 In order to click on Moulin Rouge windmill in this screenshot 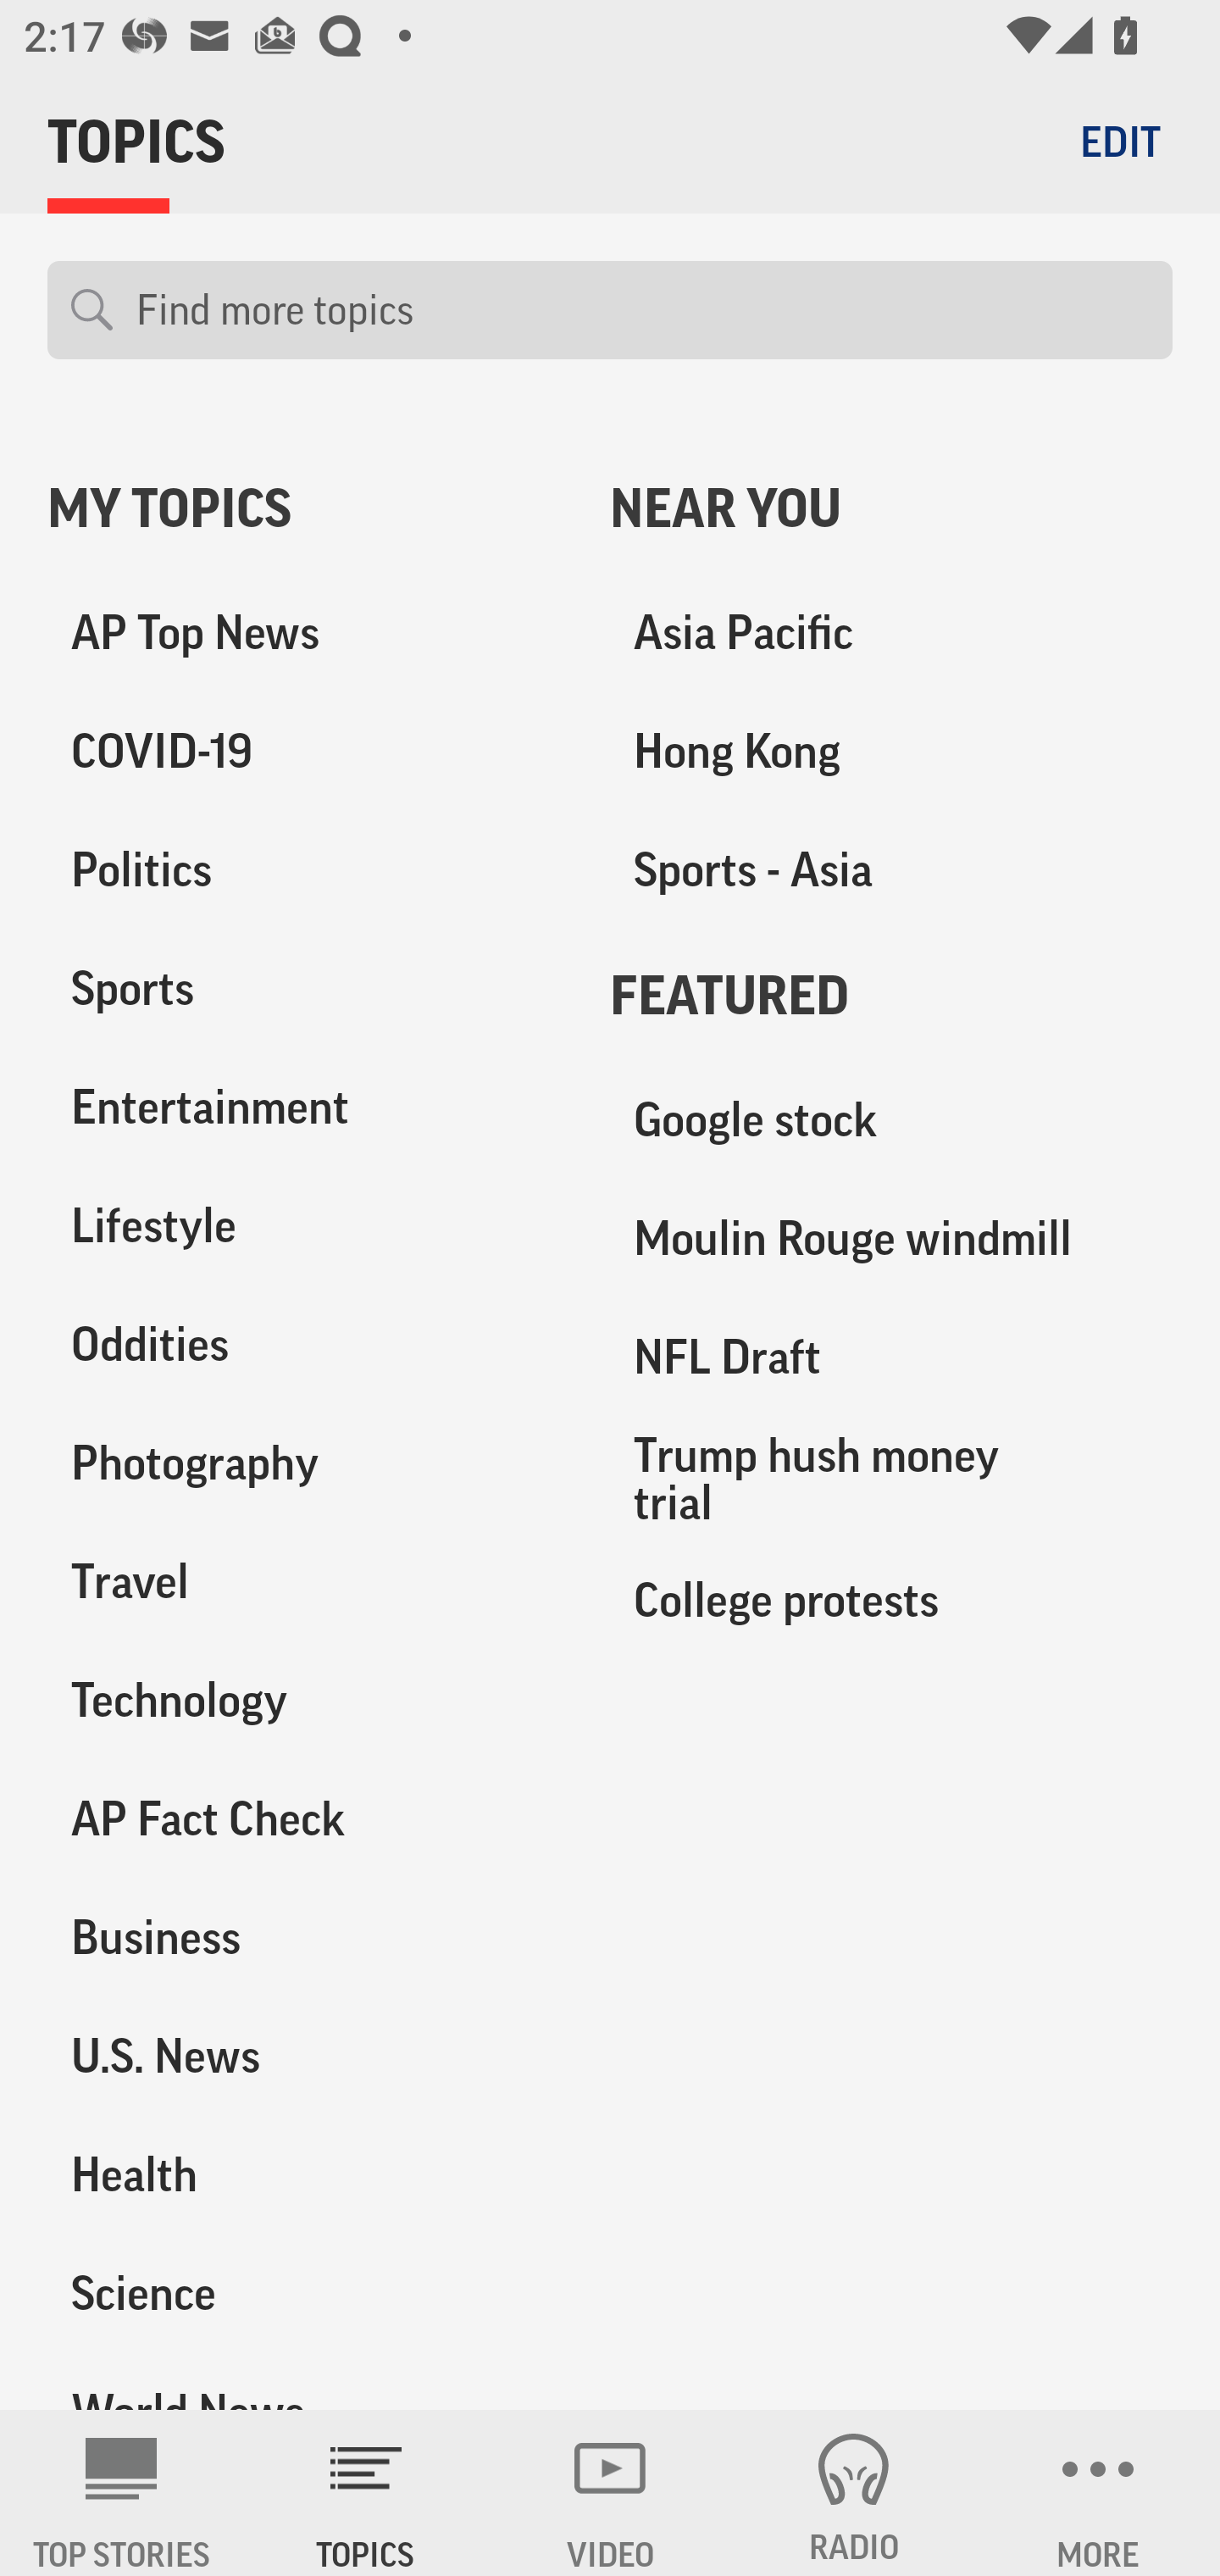, I will do `click(891, 1239)`.